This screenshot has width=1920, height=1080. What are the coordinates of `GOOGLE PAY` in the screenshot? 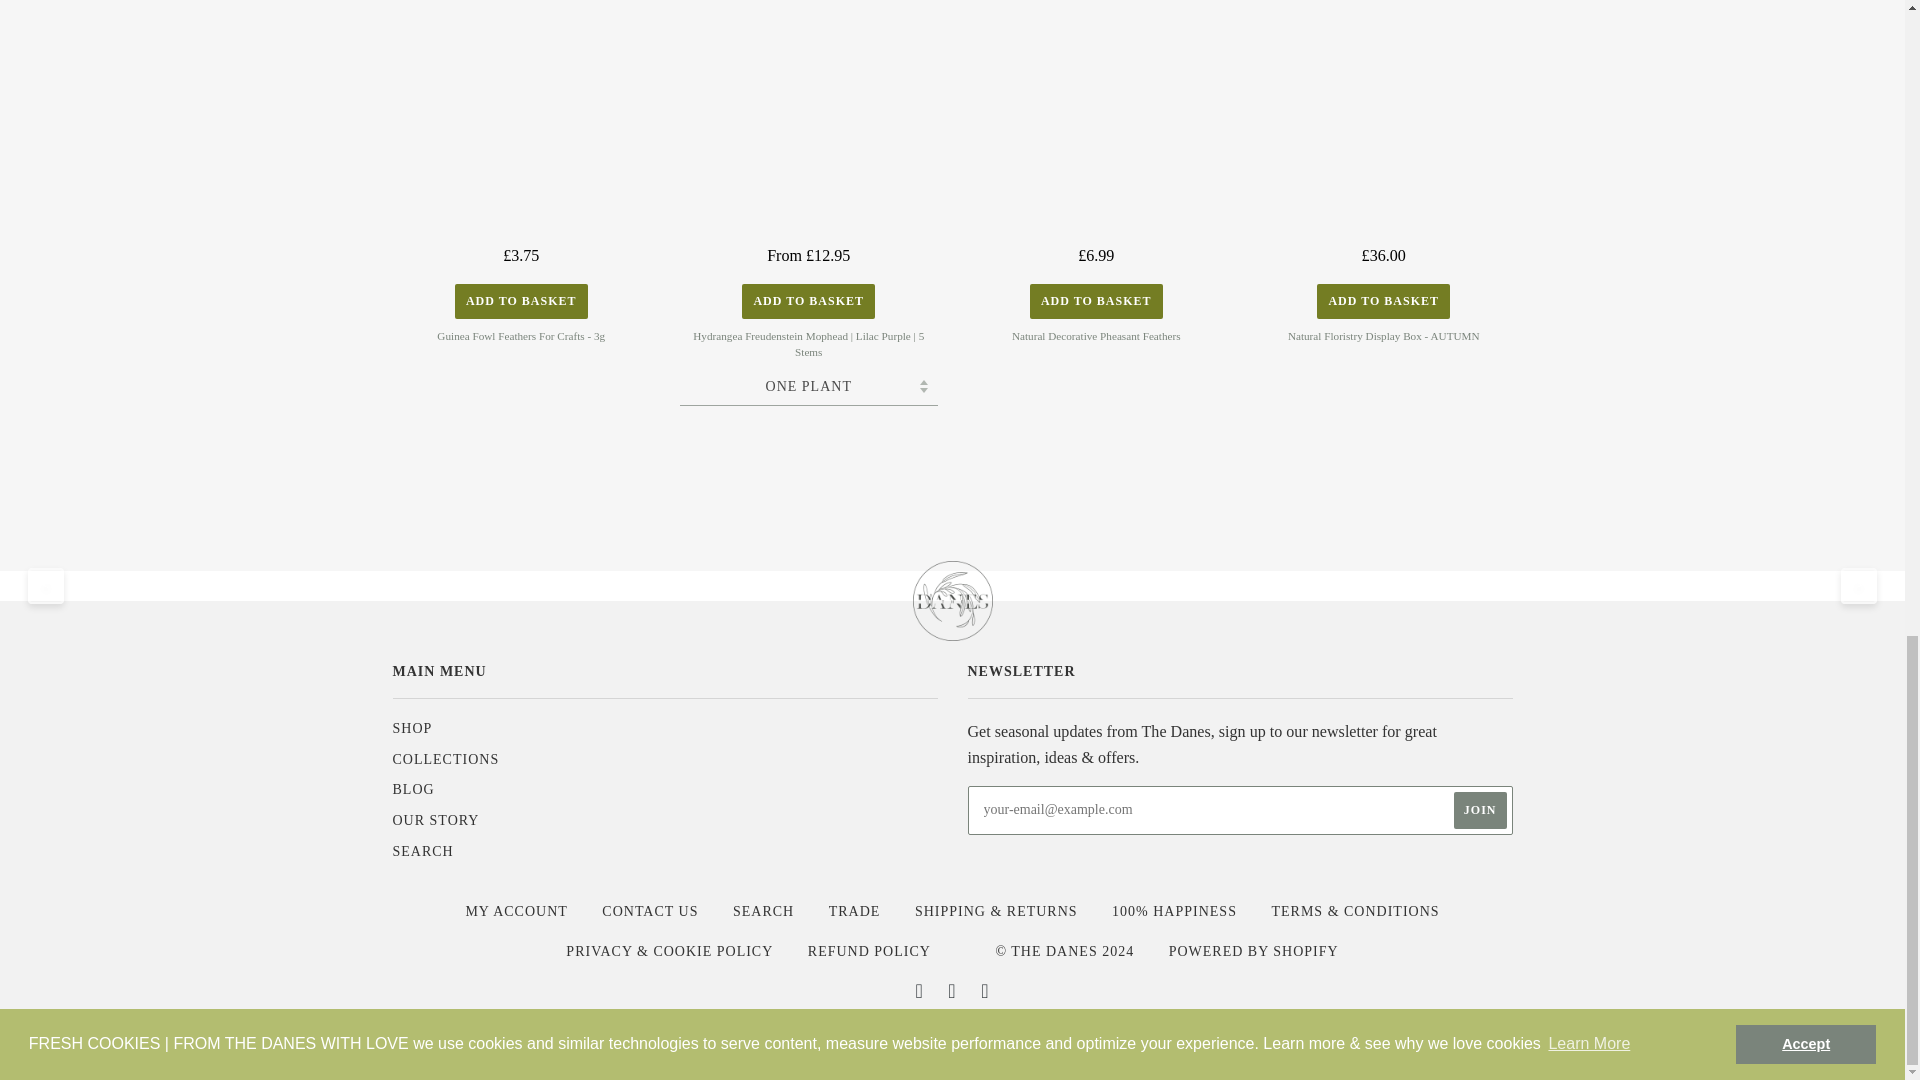 It's located at (892, 1036).